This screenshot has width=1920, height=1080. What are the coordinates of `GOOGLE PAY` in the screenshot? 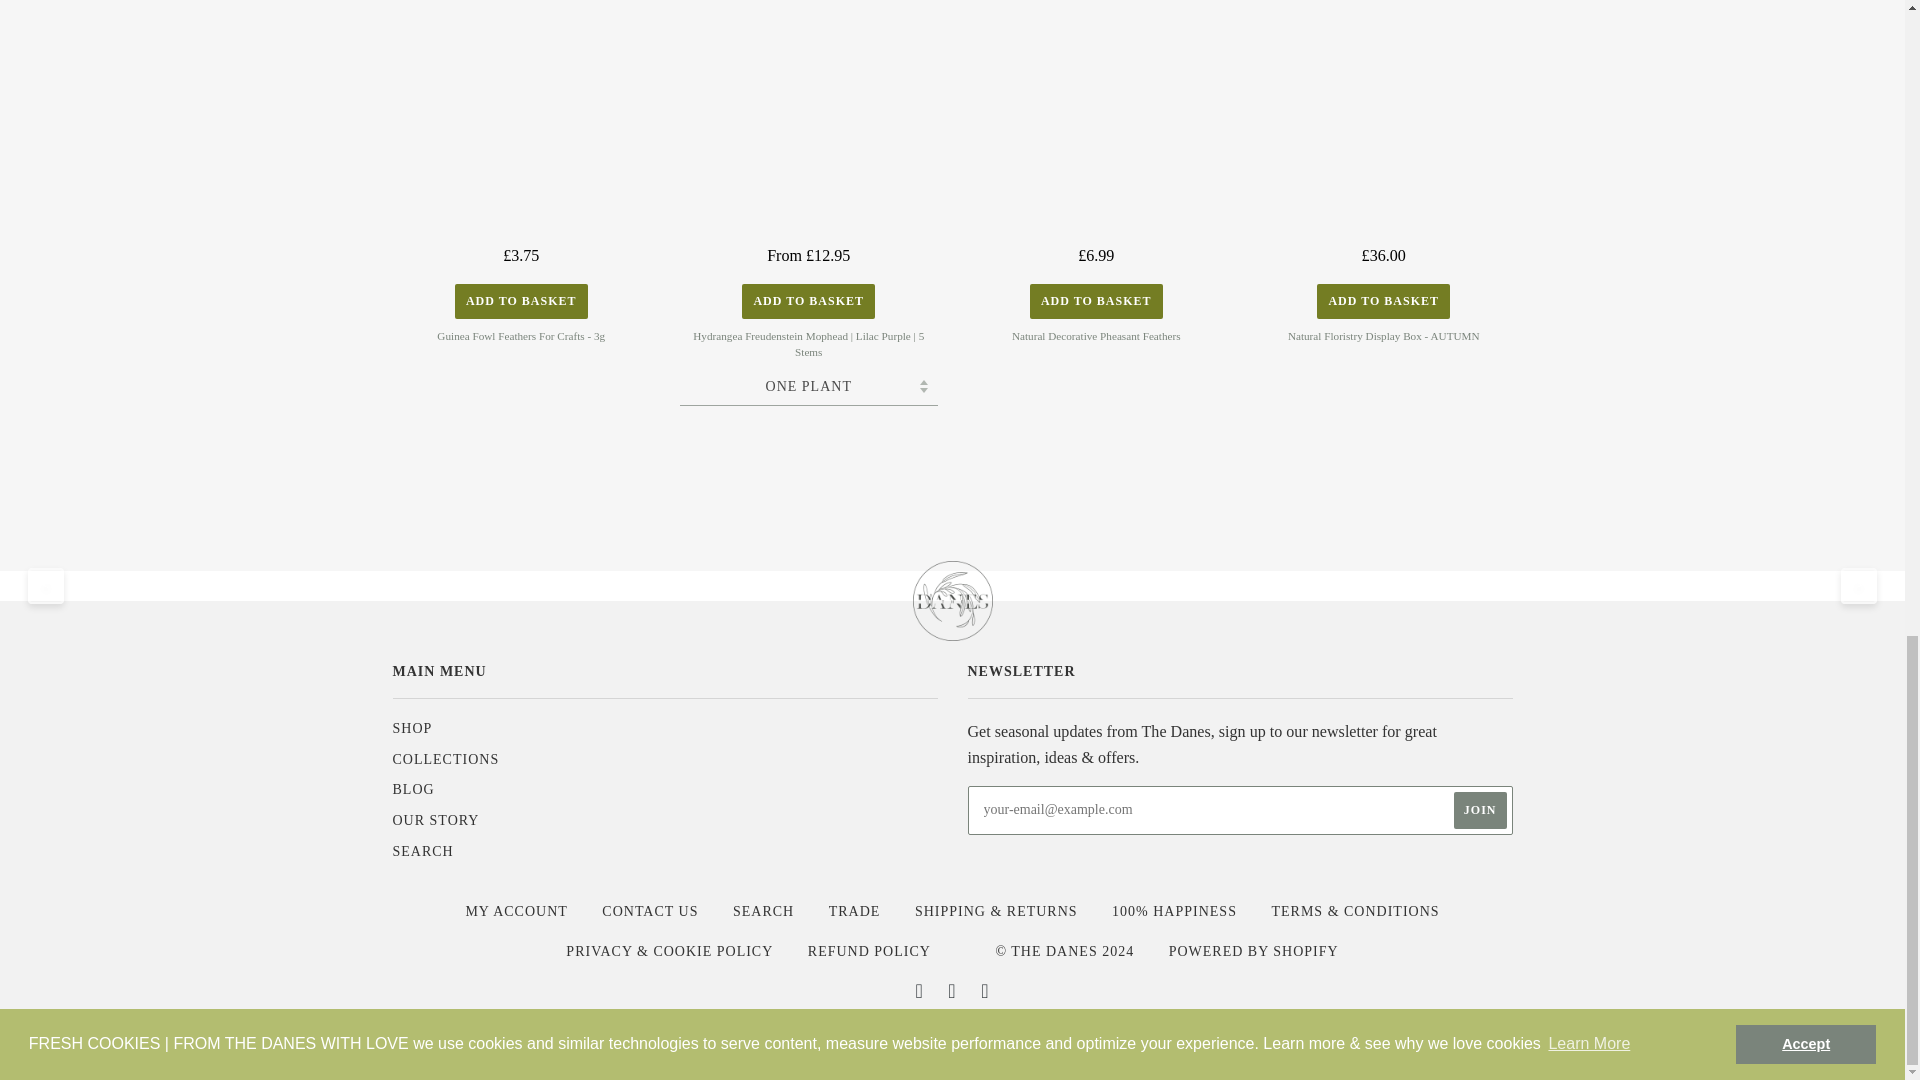 It's located at (892, 1036).